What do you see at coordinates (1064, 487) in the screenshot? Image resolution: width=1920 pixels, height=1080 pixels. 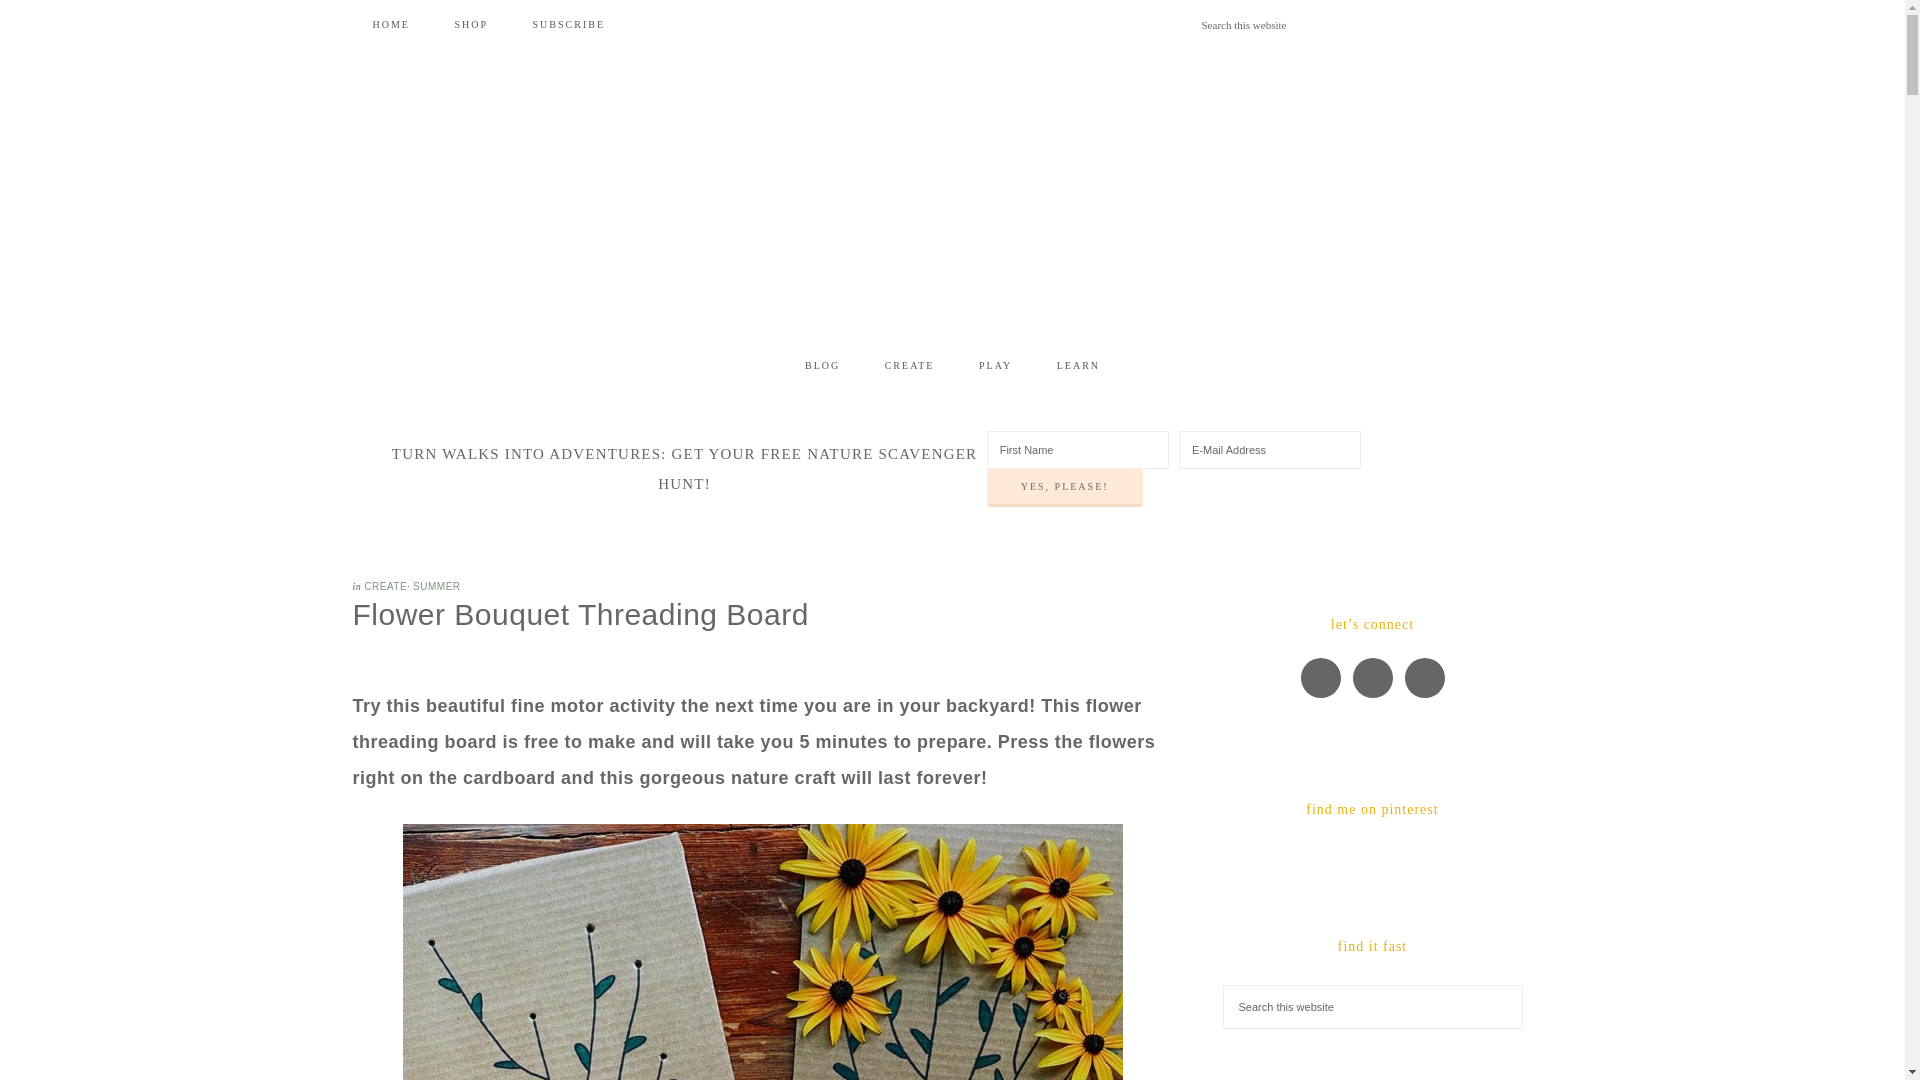 I see `YES, PLEASE!` at bounding box center [1064, 487].